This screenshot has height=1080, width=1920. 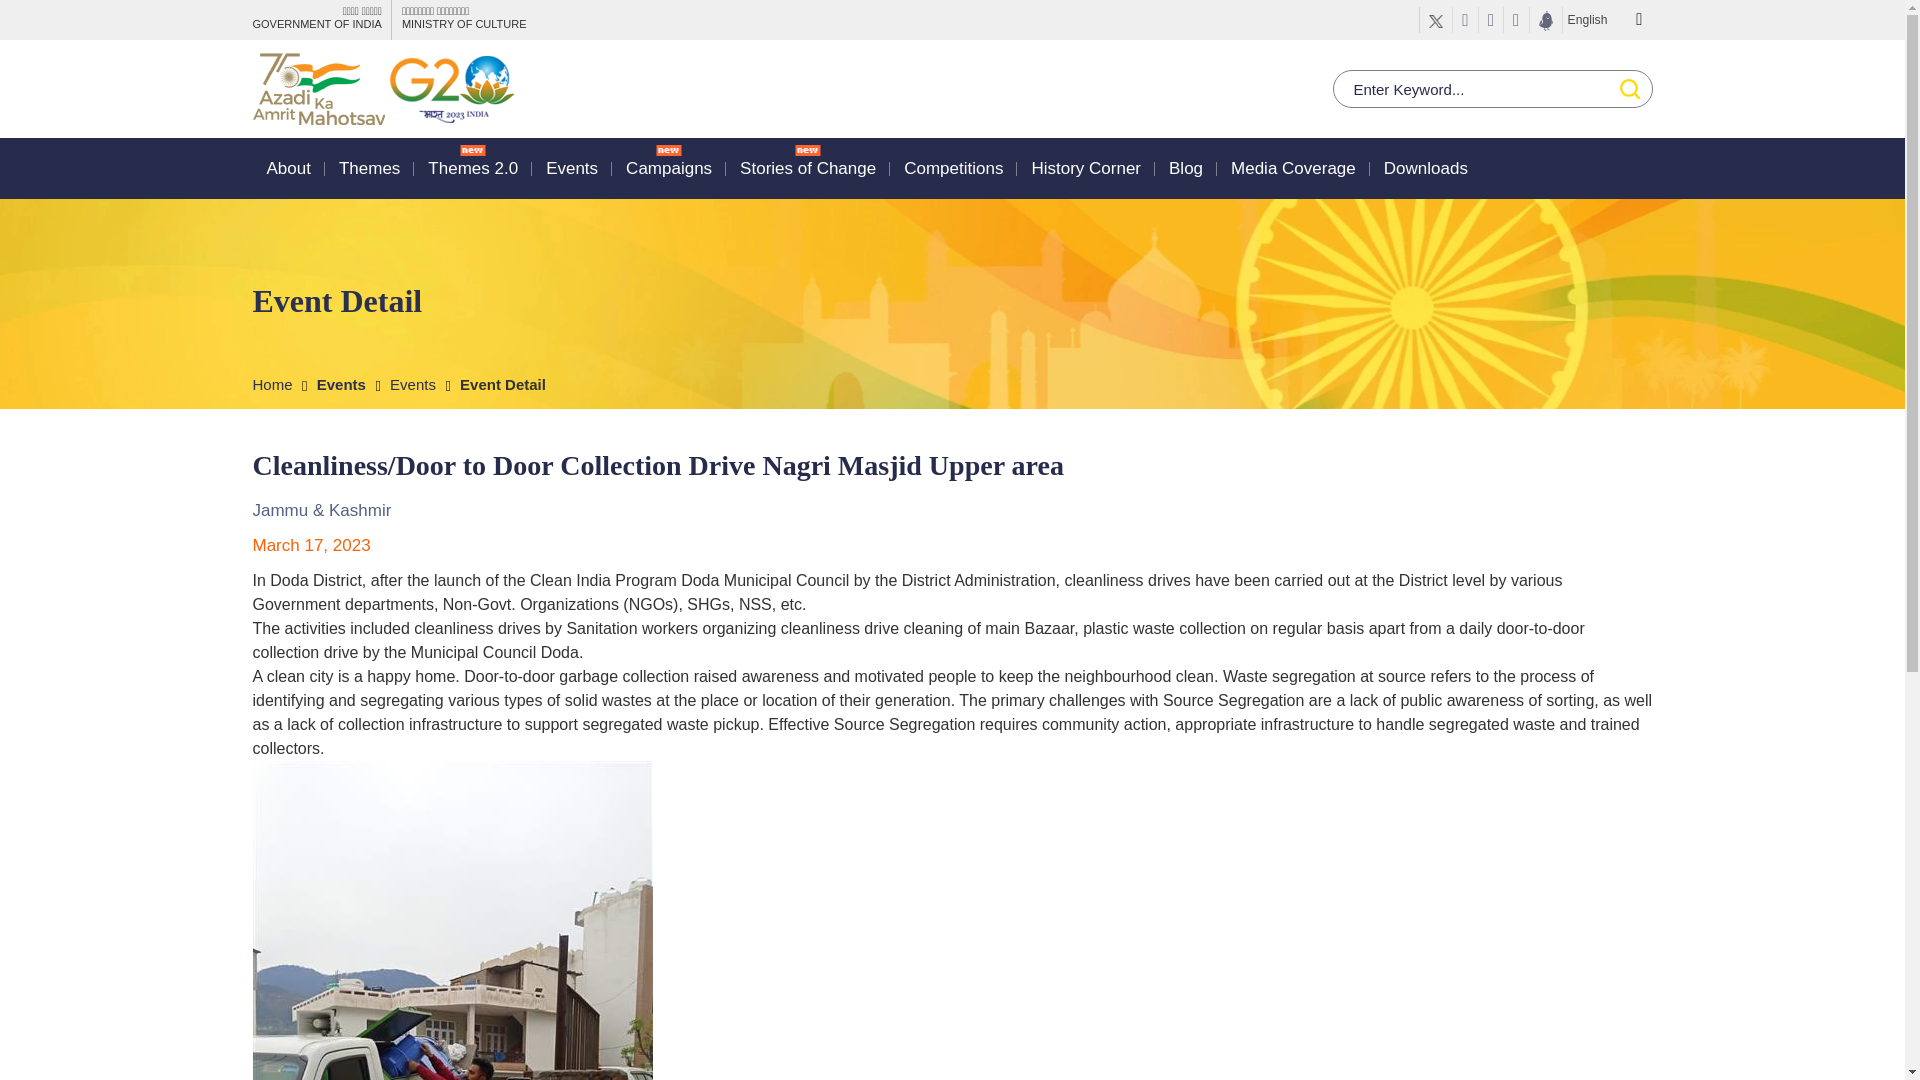 What do you see at coordinates (473, 168) in the screenshot?
I see `Themes 2.0` at bounding box center [473, 168].